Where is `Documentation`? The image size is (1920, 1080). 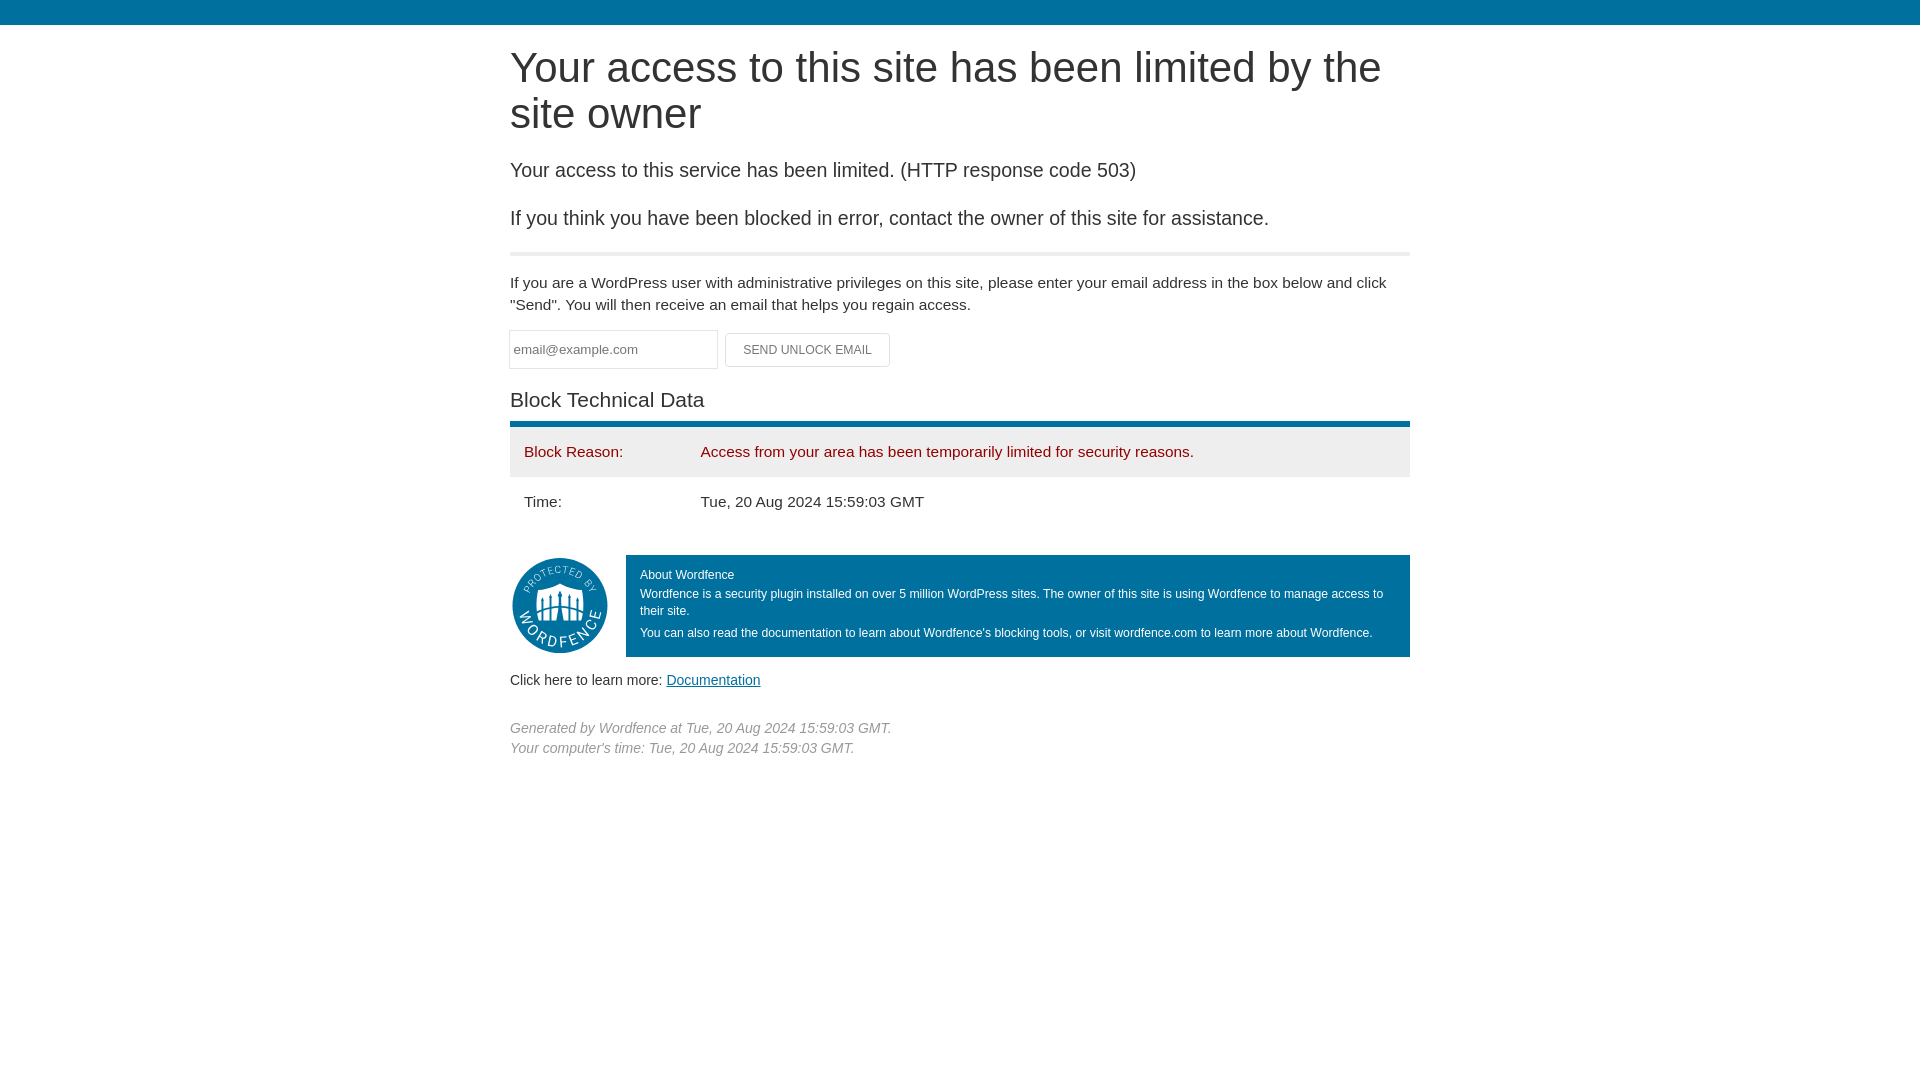 Documentation is located at coordinates (713, 679).